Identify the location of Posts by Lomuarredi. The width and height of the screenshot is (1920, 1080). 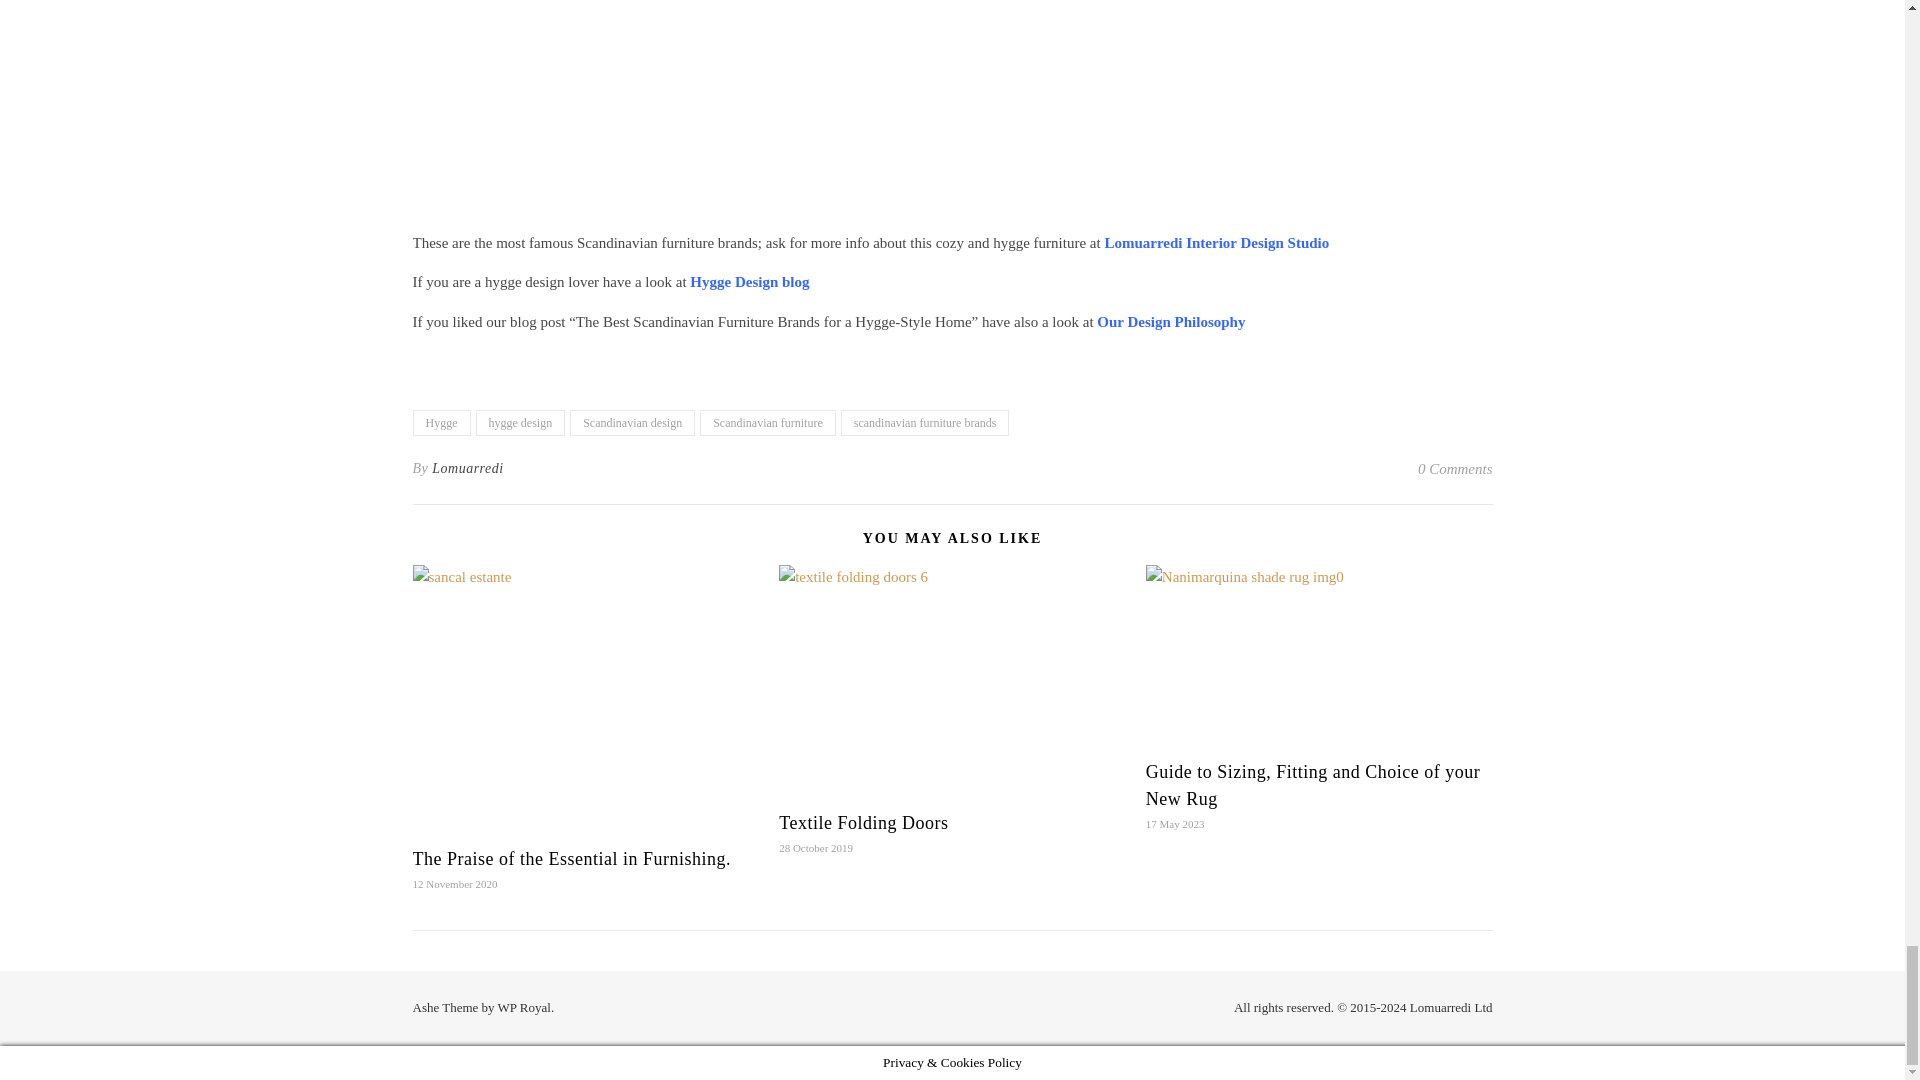
(468, 468).